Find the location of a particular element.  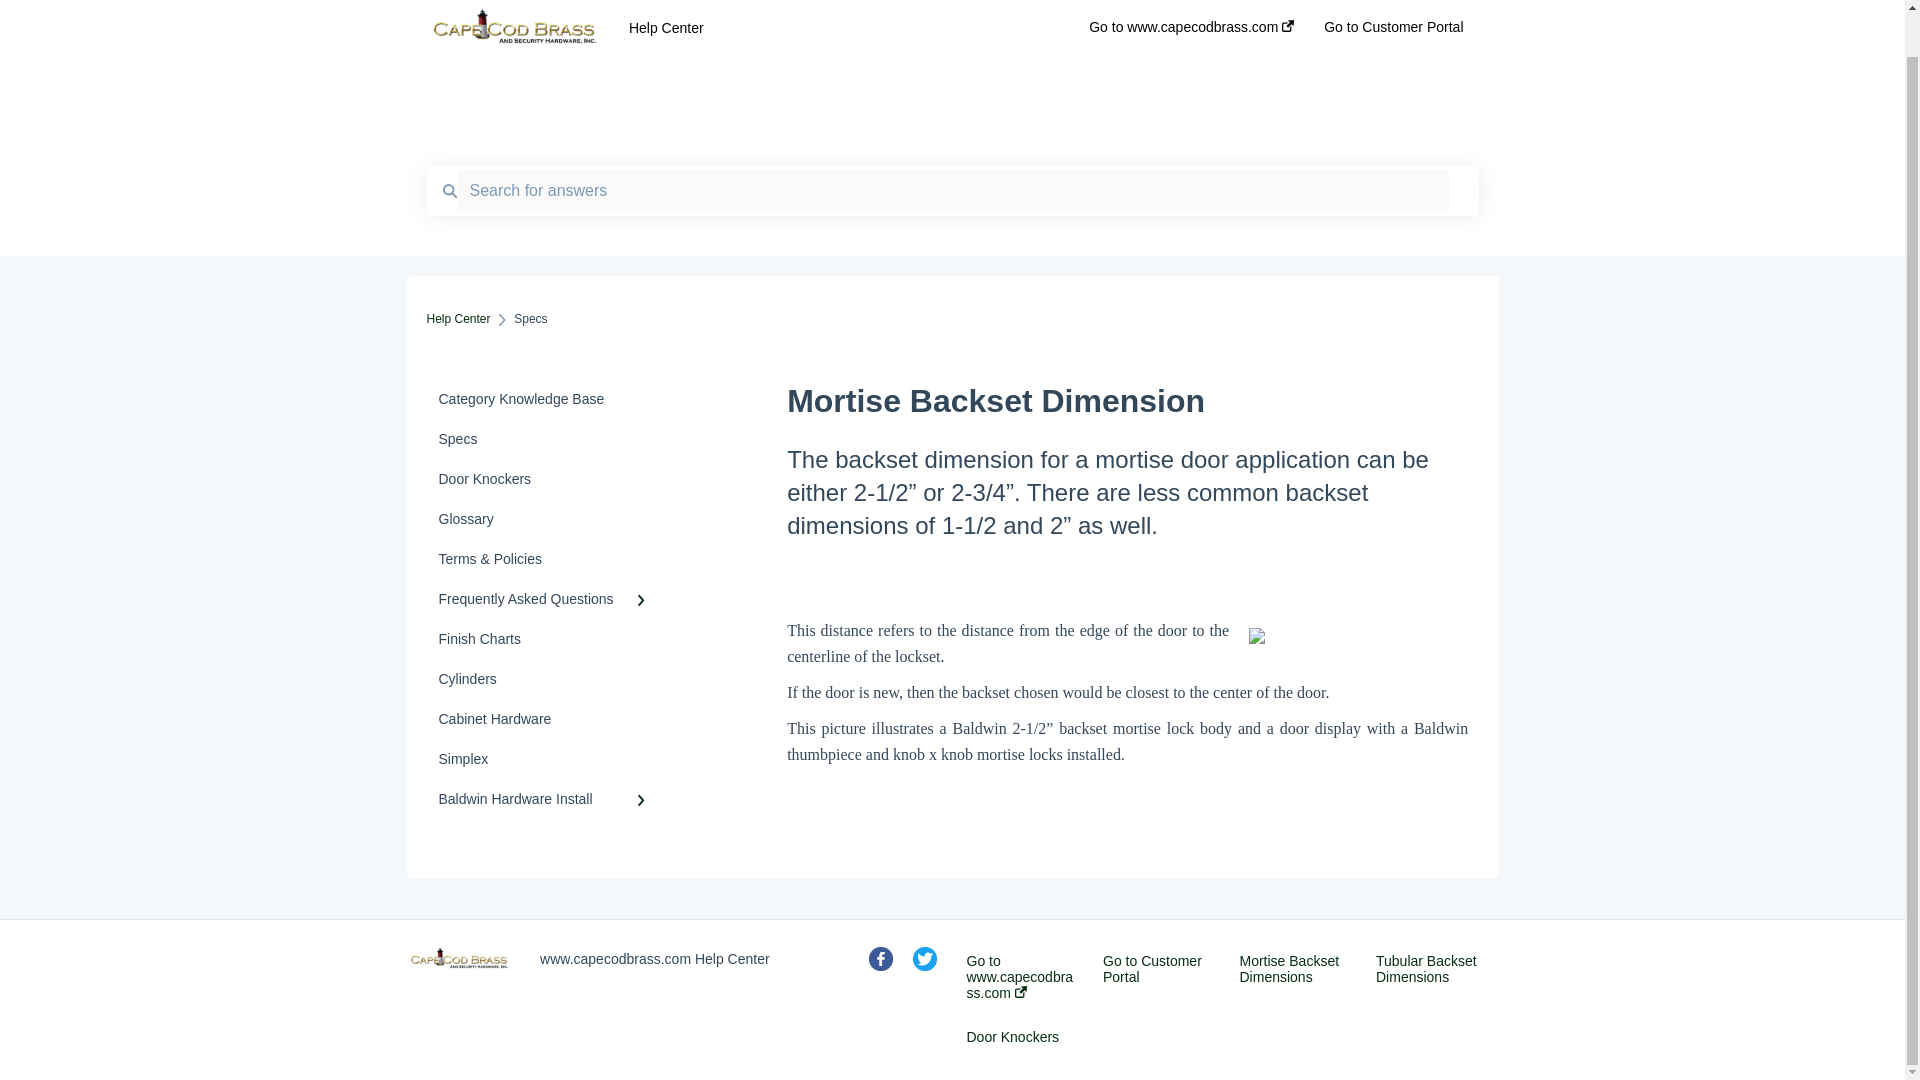

Frequently Asked Questions is located at coordinates (546, 598).